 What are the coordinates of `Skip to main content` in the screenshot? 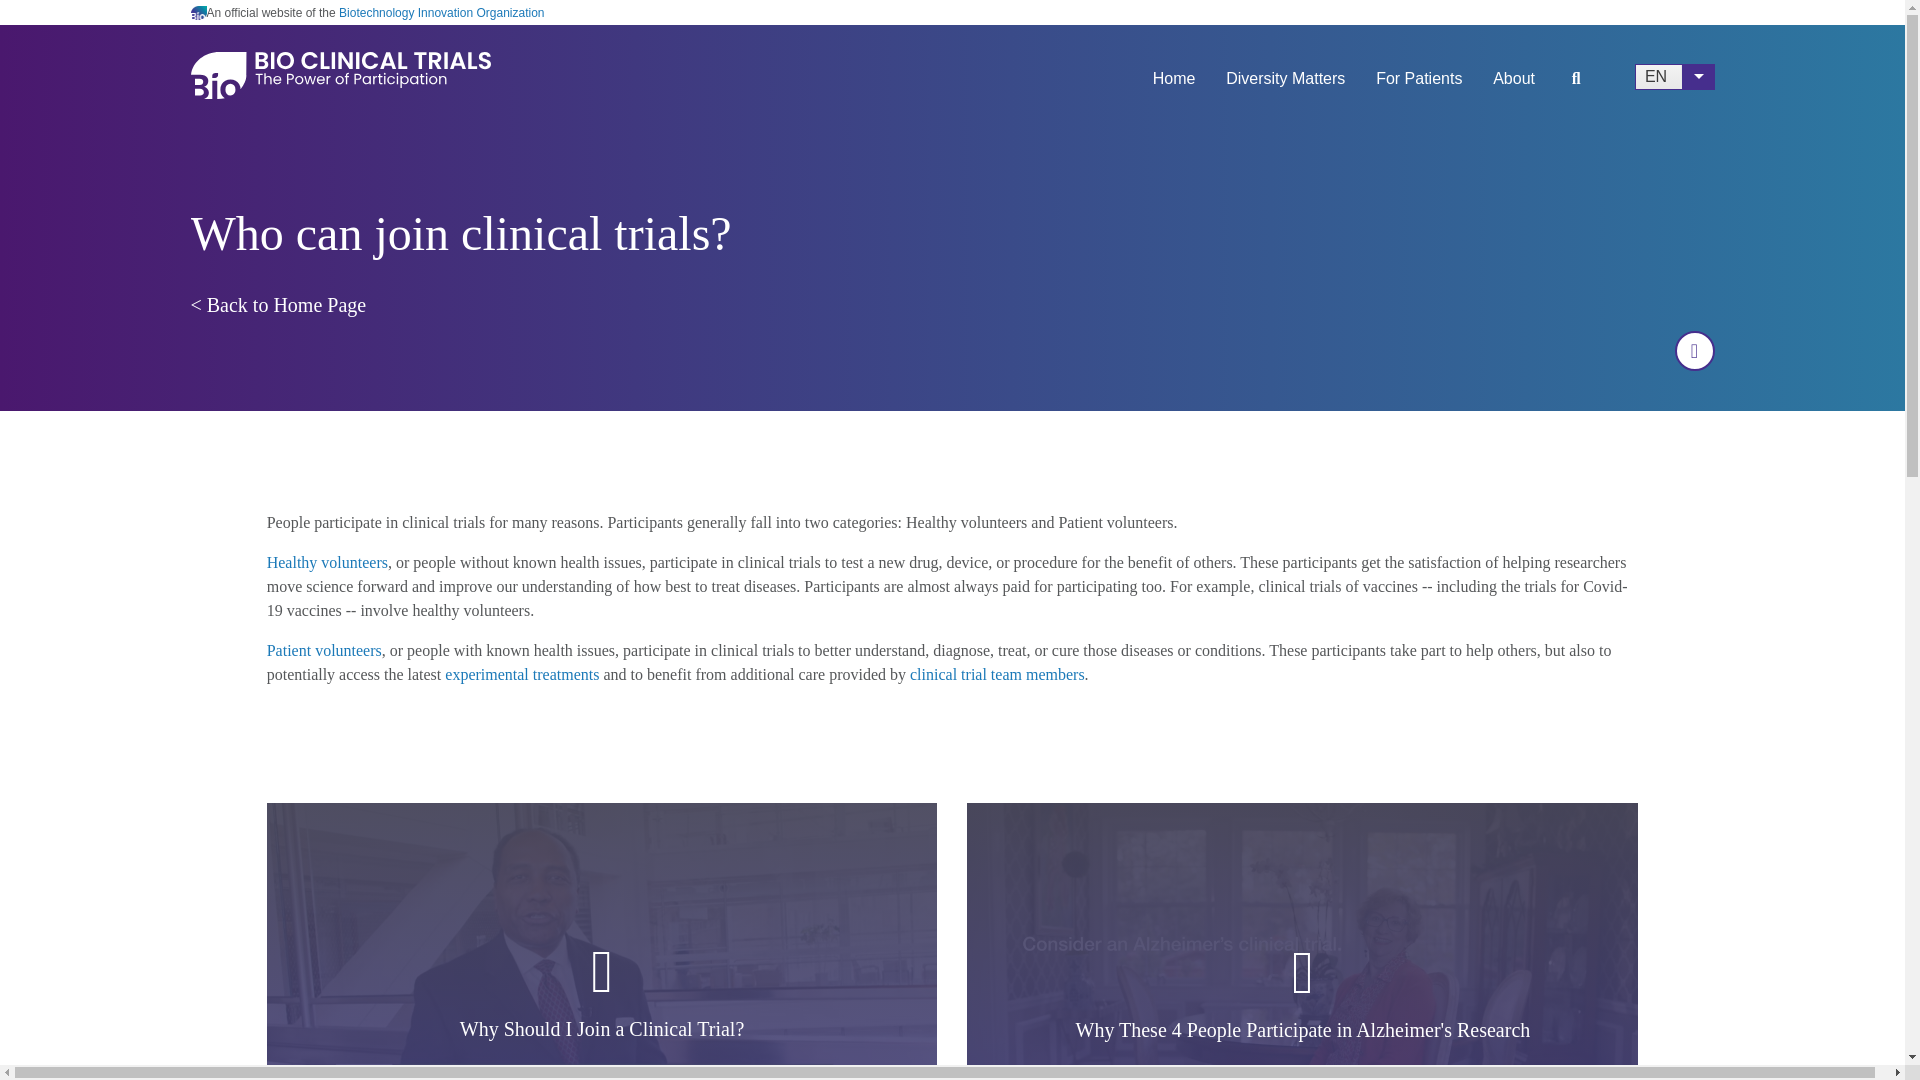 It's located at (952, 2).